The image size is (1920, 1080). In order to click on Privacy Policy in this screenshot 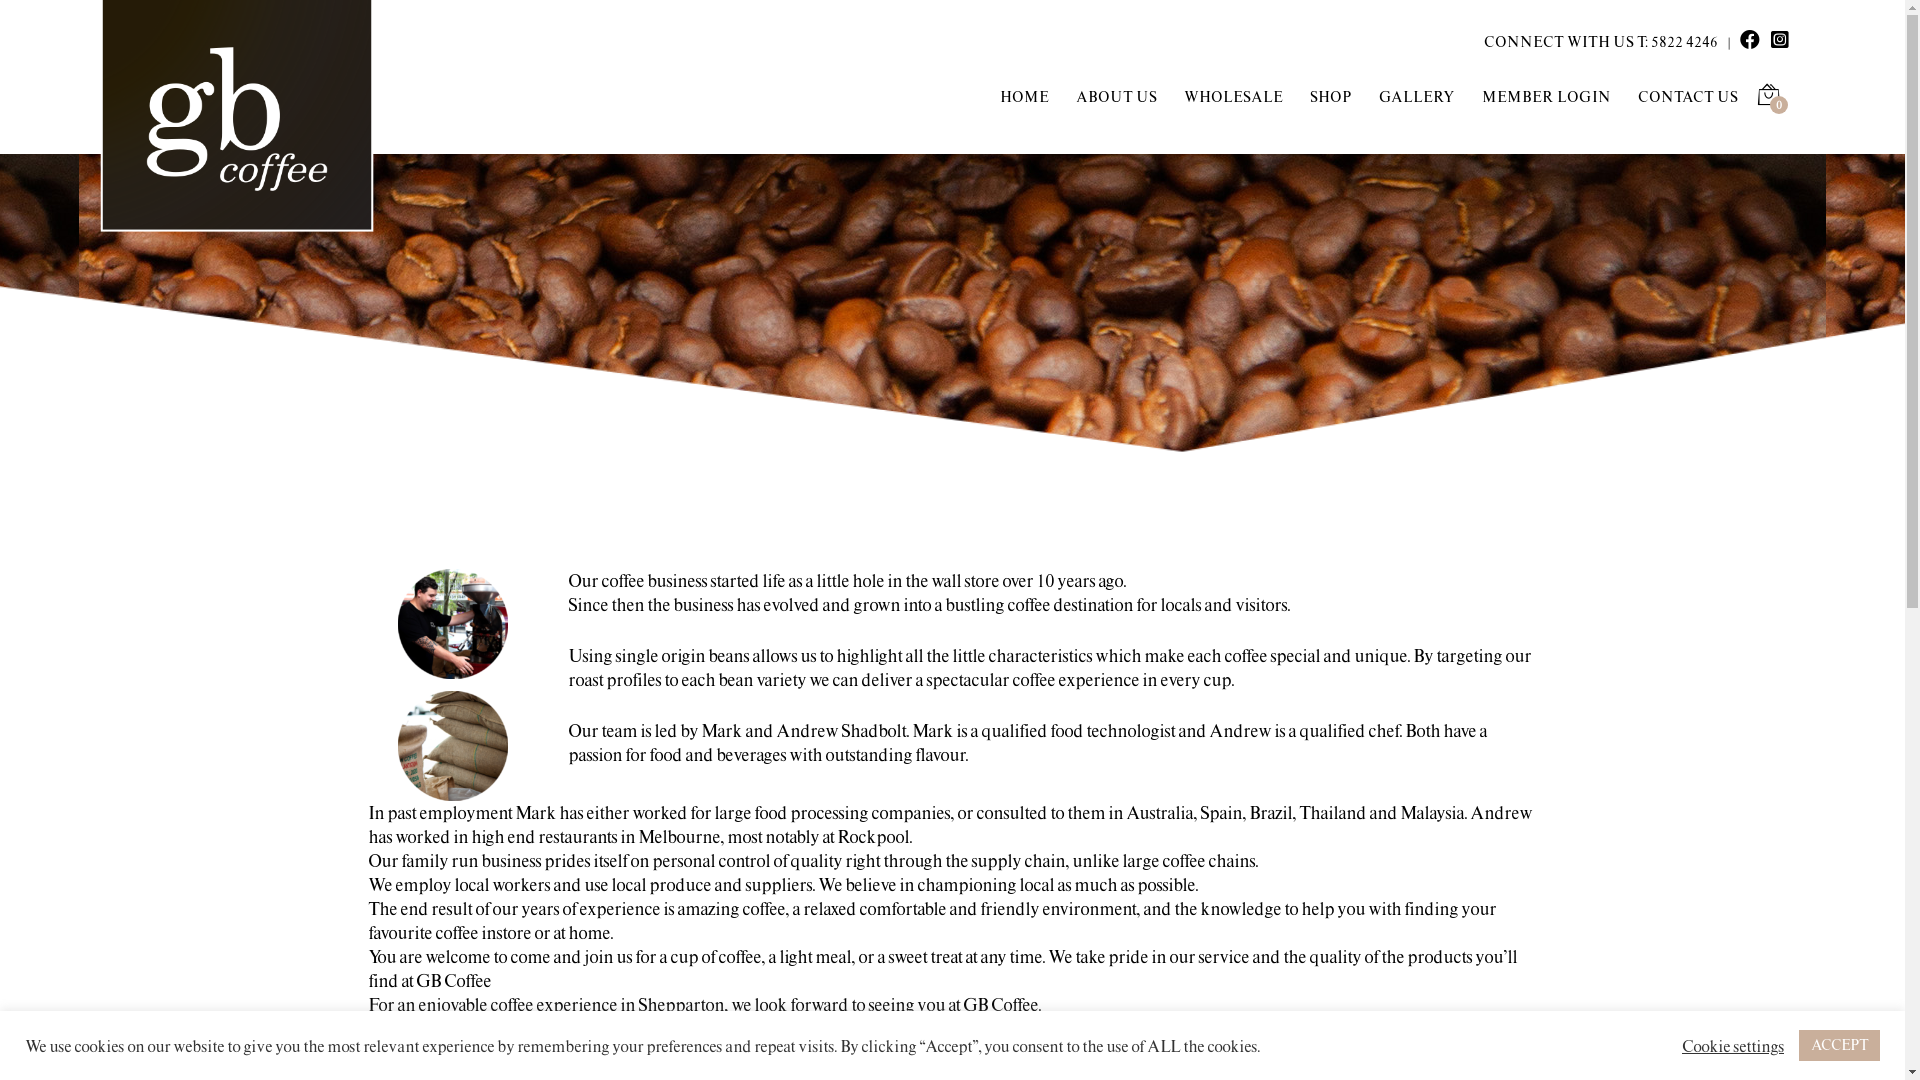, I will do `click(1458, 720)`.